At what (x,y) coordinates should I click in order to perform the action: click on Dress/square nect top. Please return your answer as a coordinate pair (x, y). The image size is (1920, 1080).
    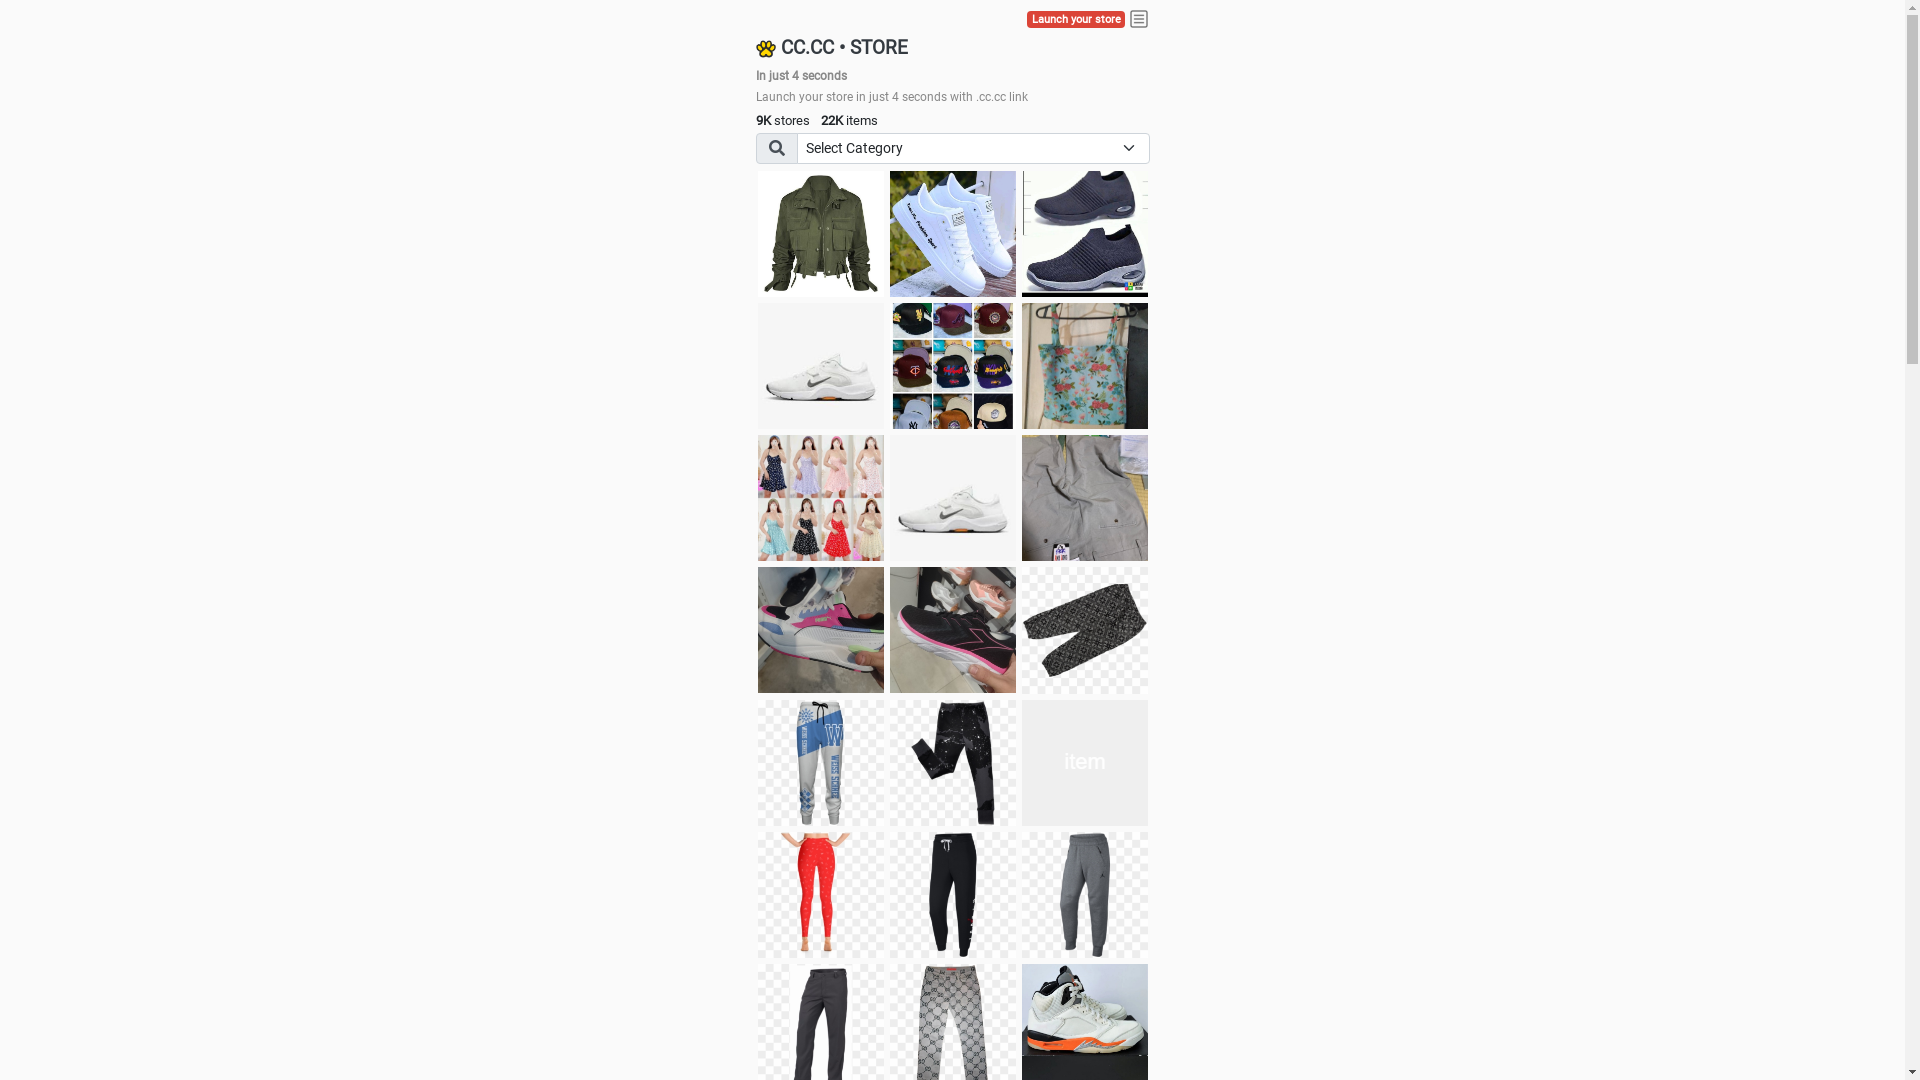
    Looking at the image, I should click on (821, 498).